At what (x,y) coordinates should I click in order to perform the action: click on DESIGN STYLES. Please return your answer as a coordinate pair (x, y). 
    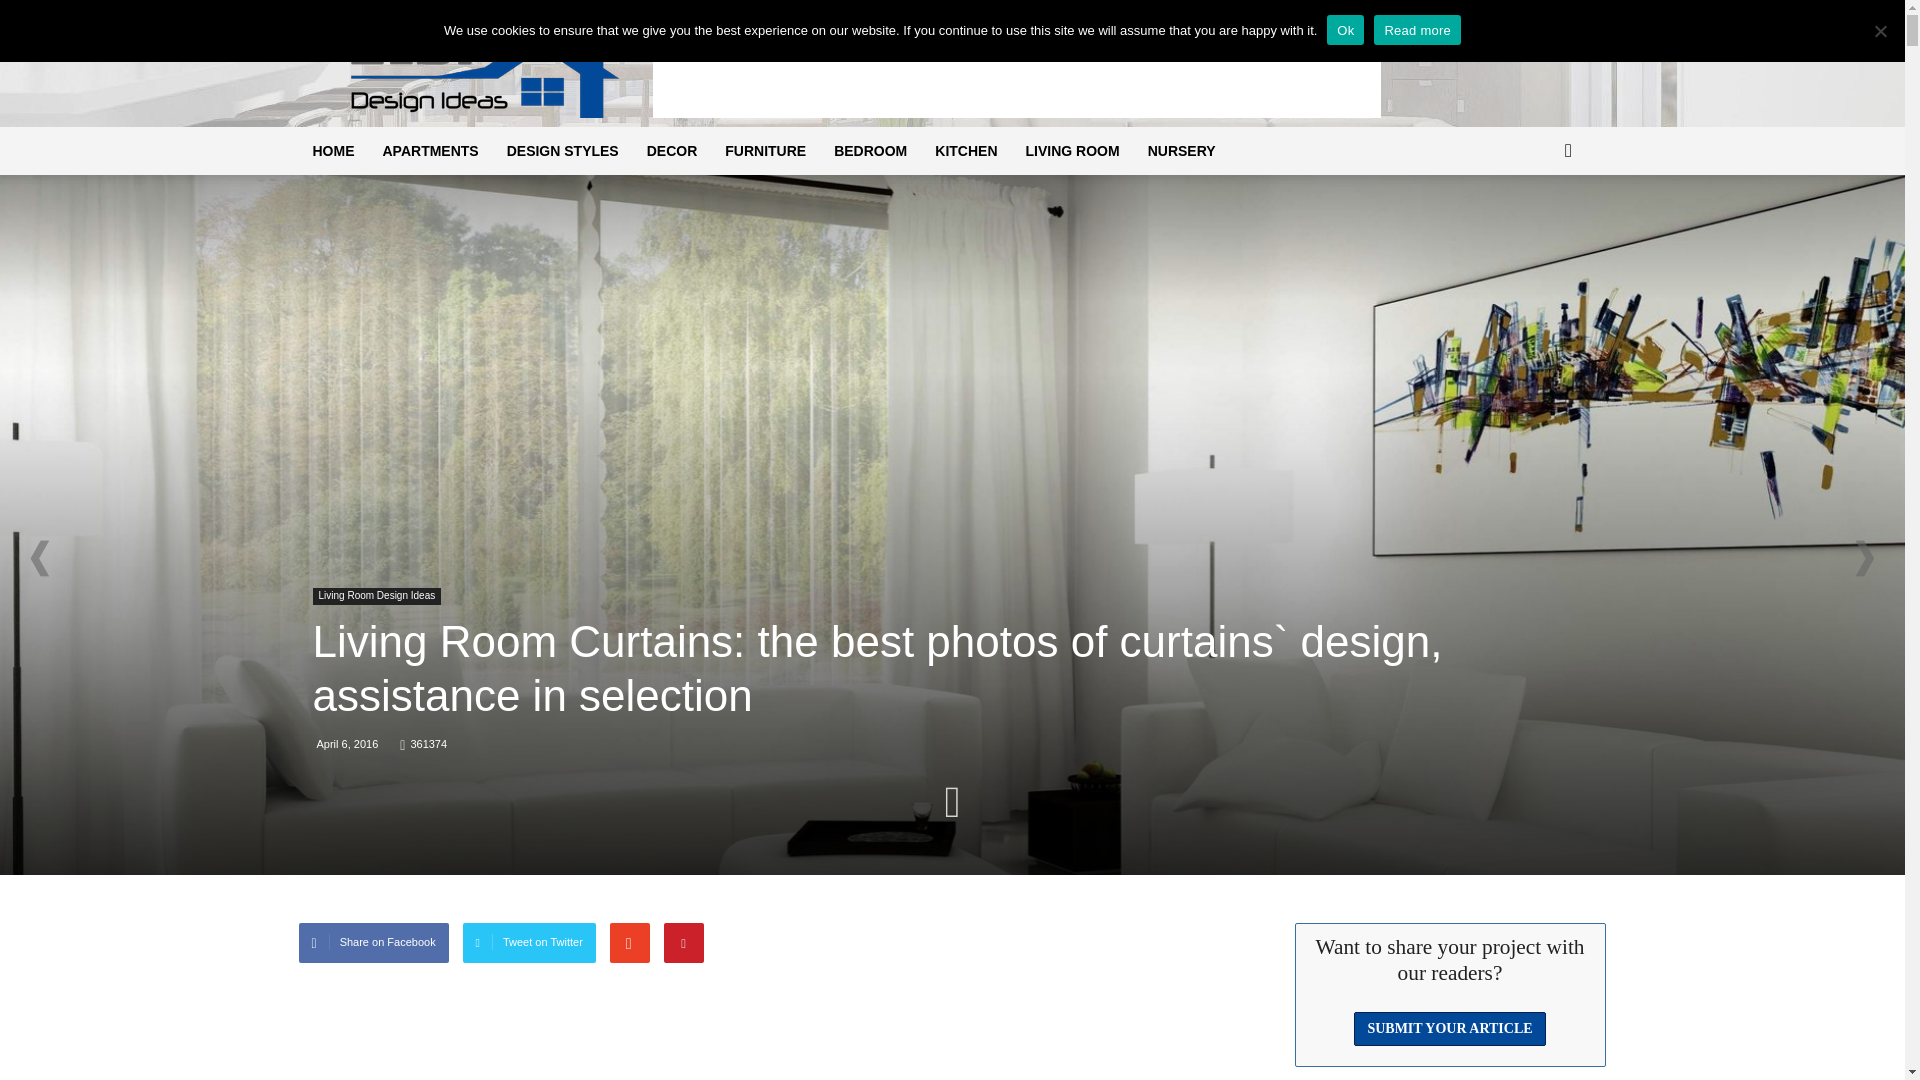
    Looking at the image, I should click on (563, 150).